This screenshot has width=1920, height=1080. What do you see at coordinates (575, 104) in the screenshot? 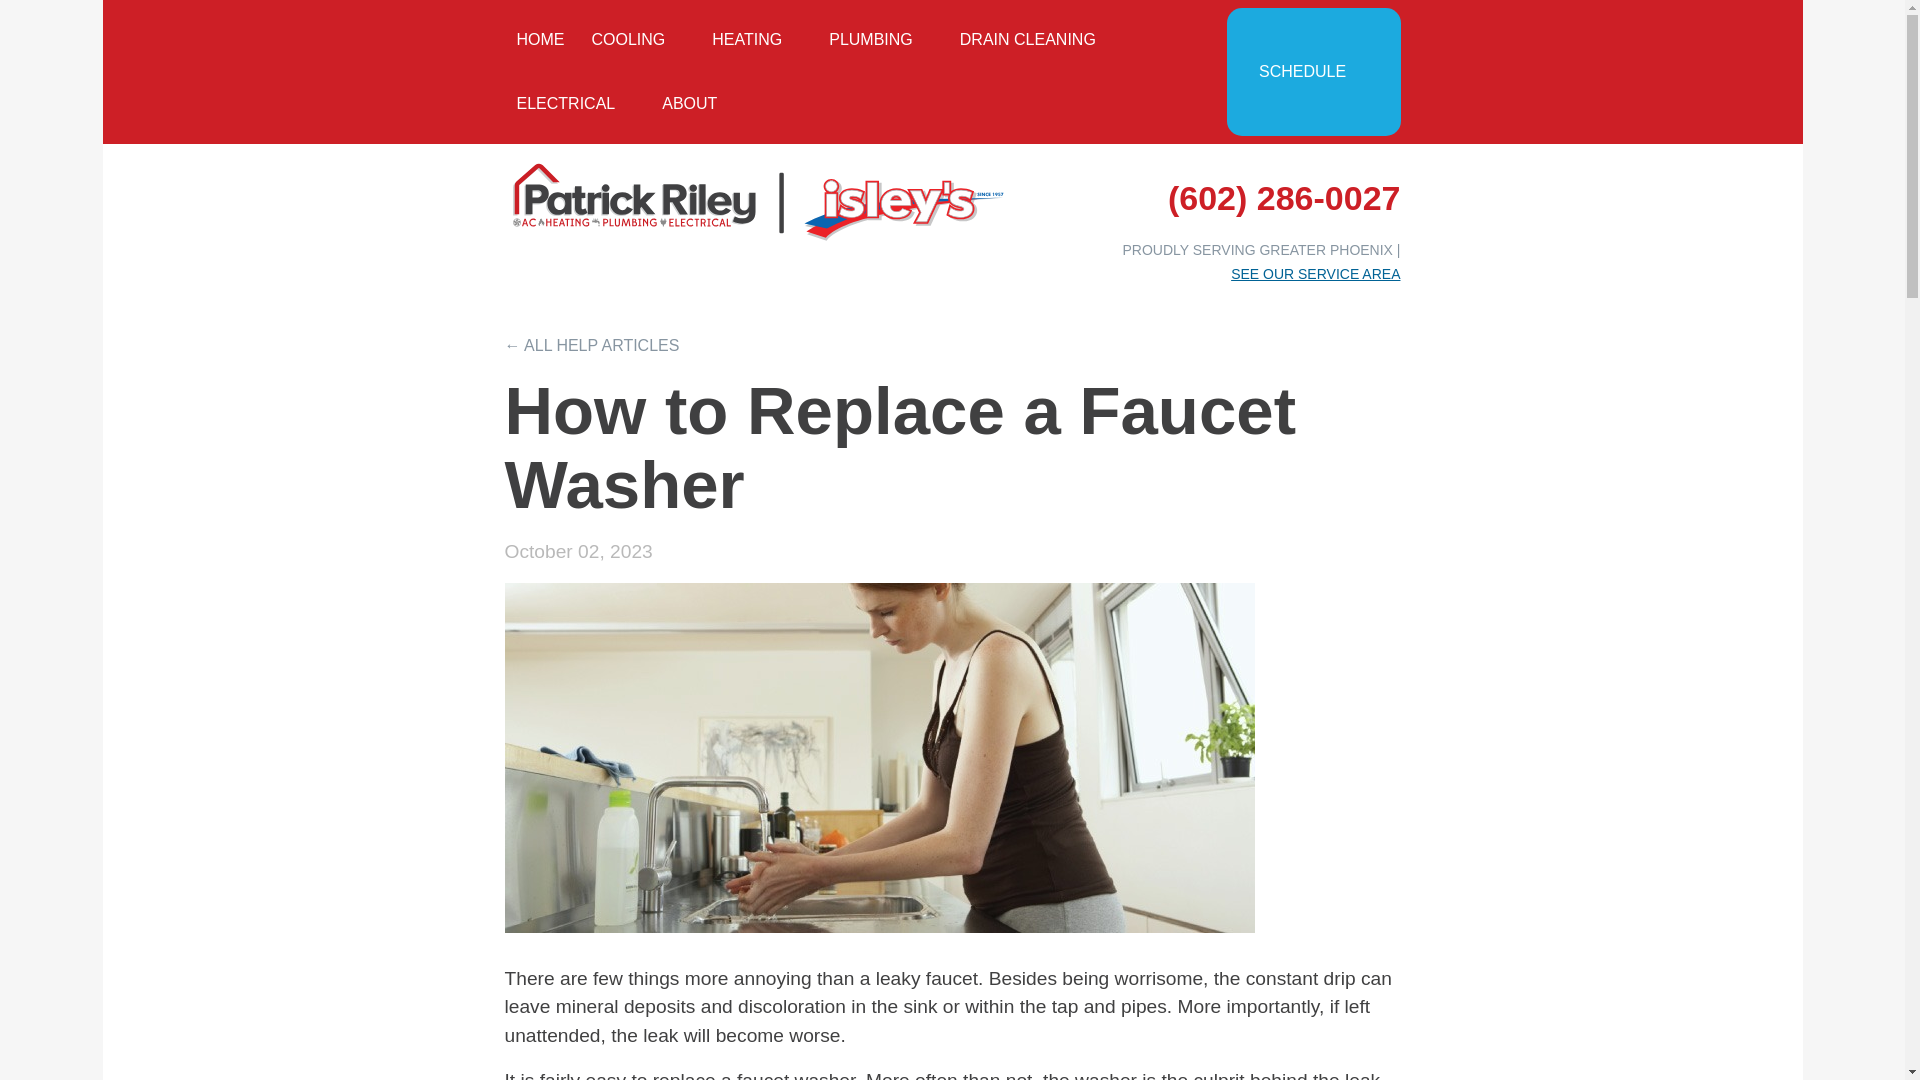
I see `ELECTRICAL` at bounding box center [575, 104].